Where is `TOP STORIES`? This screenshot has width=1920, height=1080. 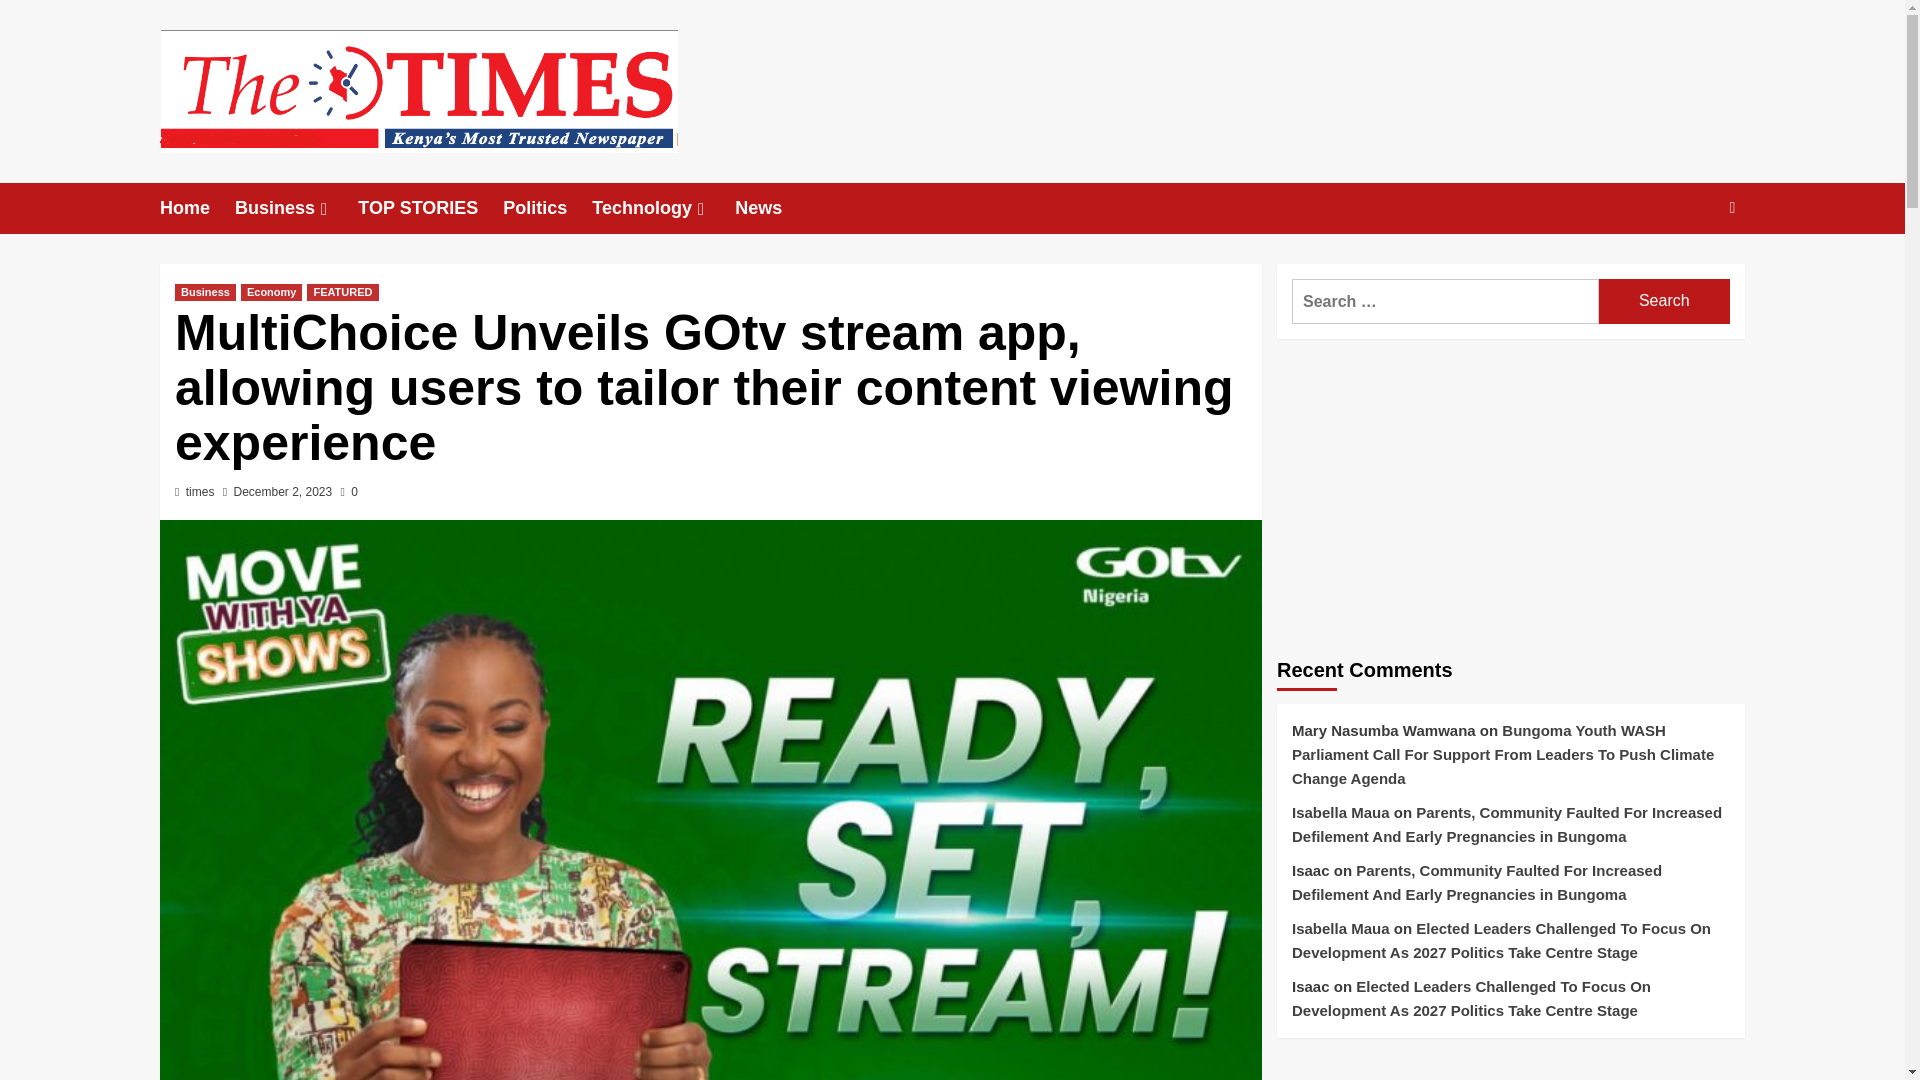 TOP STORIES is located at coordinates (430, 208).